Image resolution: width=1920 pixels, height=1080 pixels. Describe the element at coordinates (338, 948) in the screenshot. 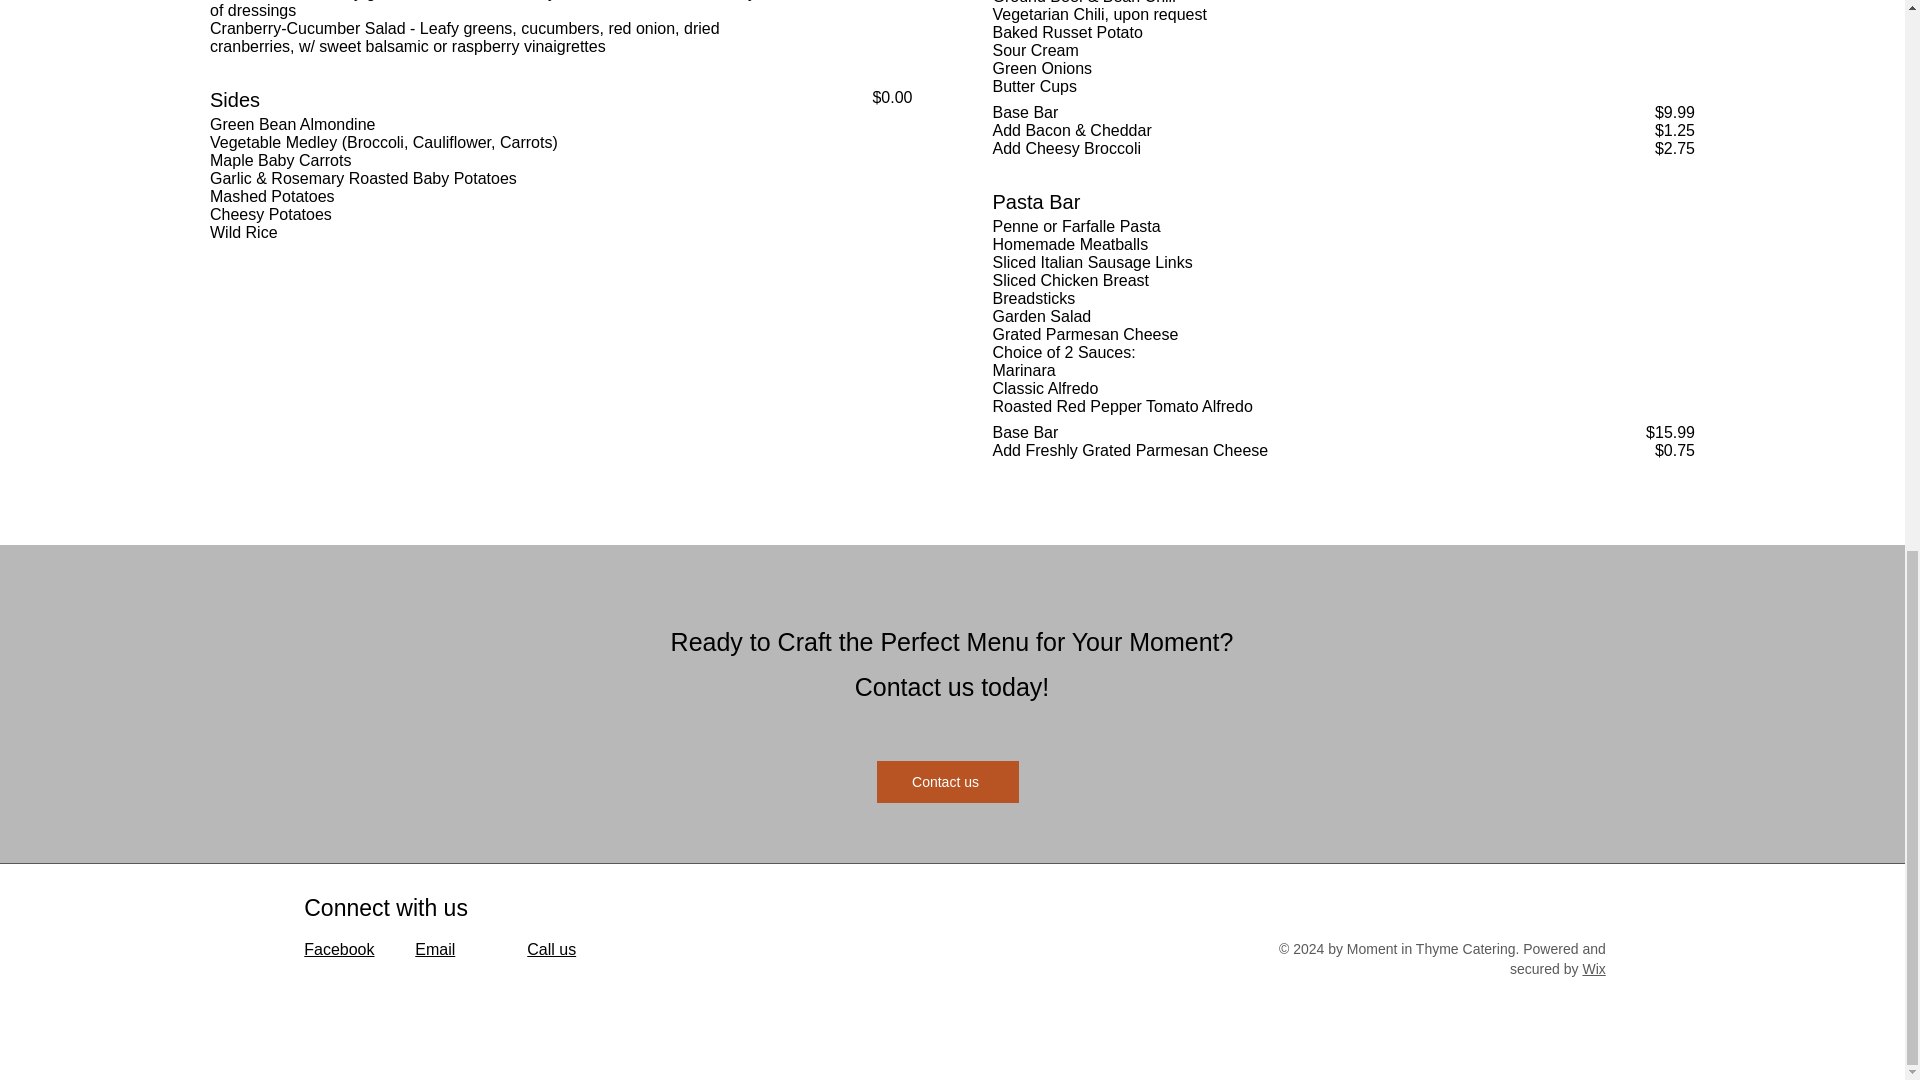

I see `Facebook` at that location.